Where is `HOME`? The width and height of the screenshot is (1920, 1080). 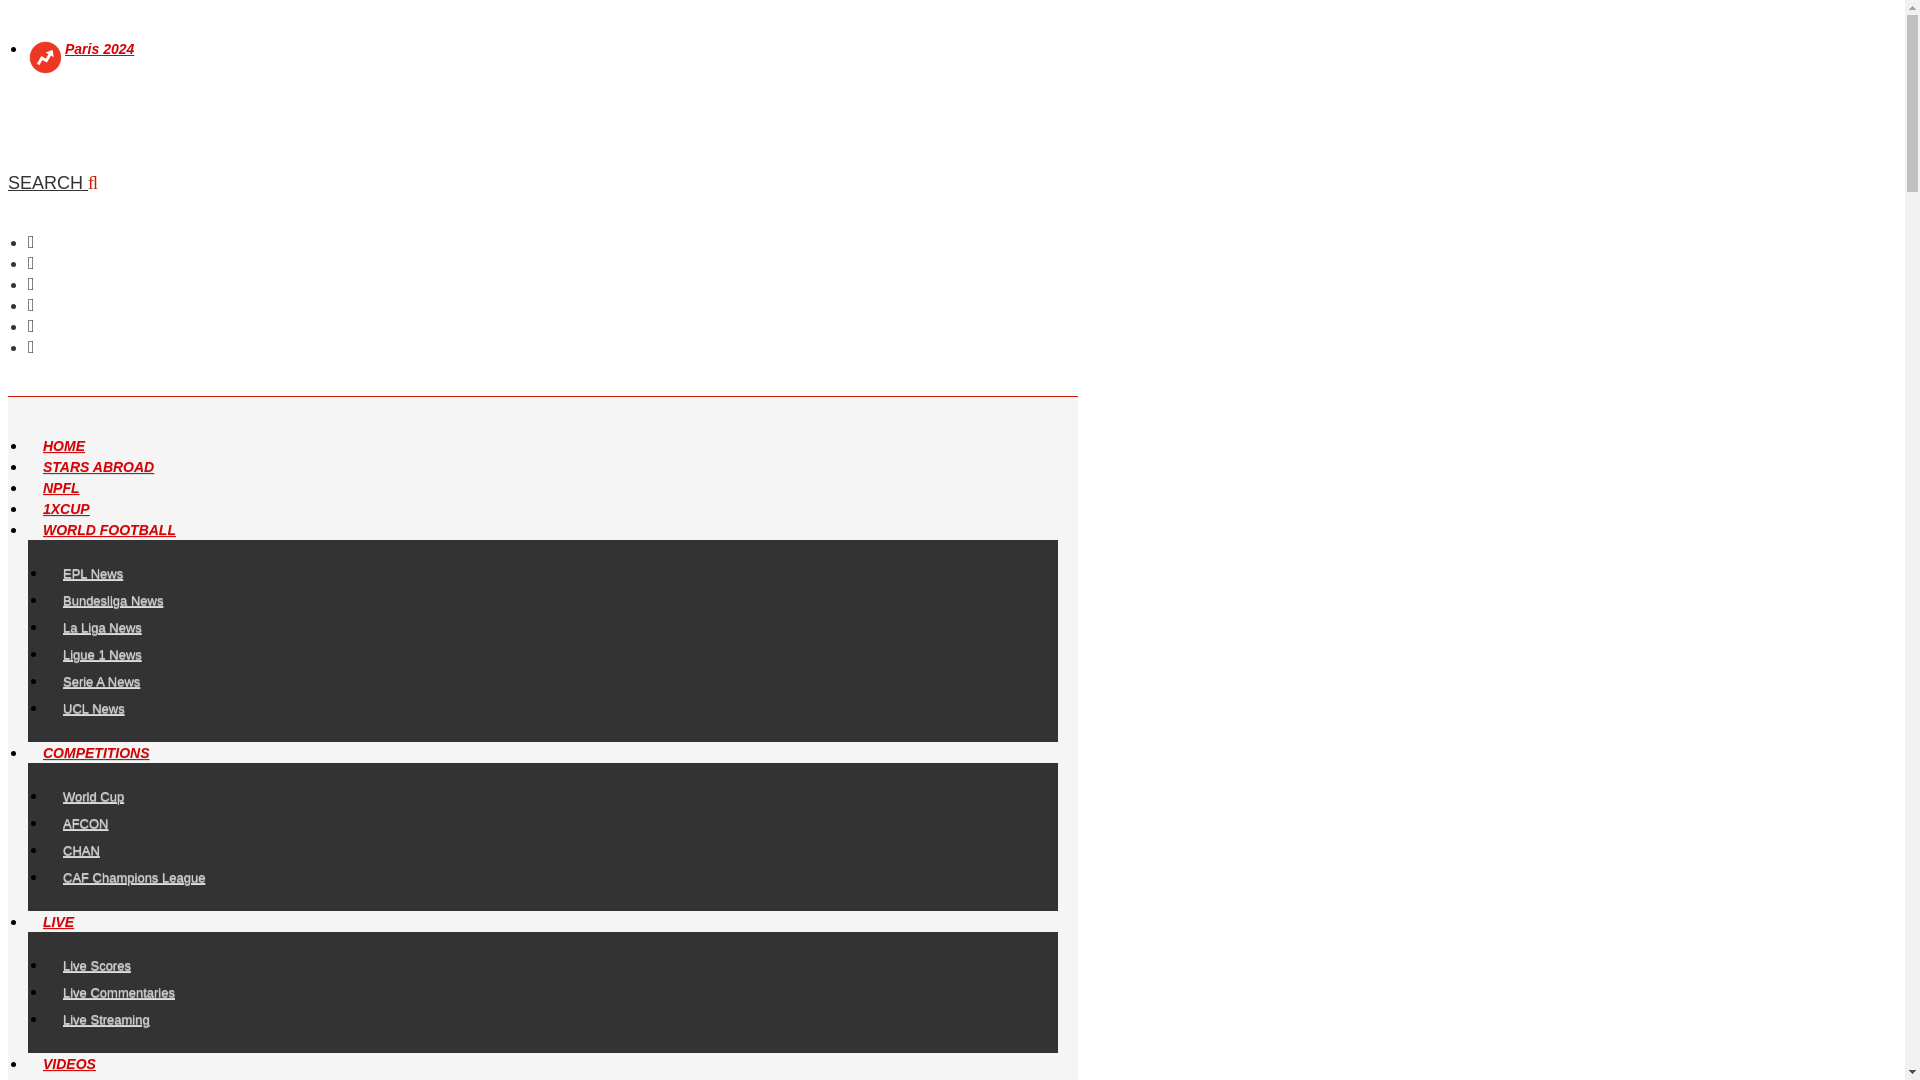
HOME is located at coordinates (64, 446).